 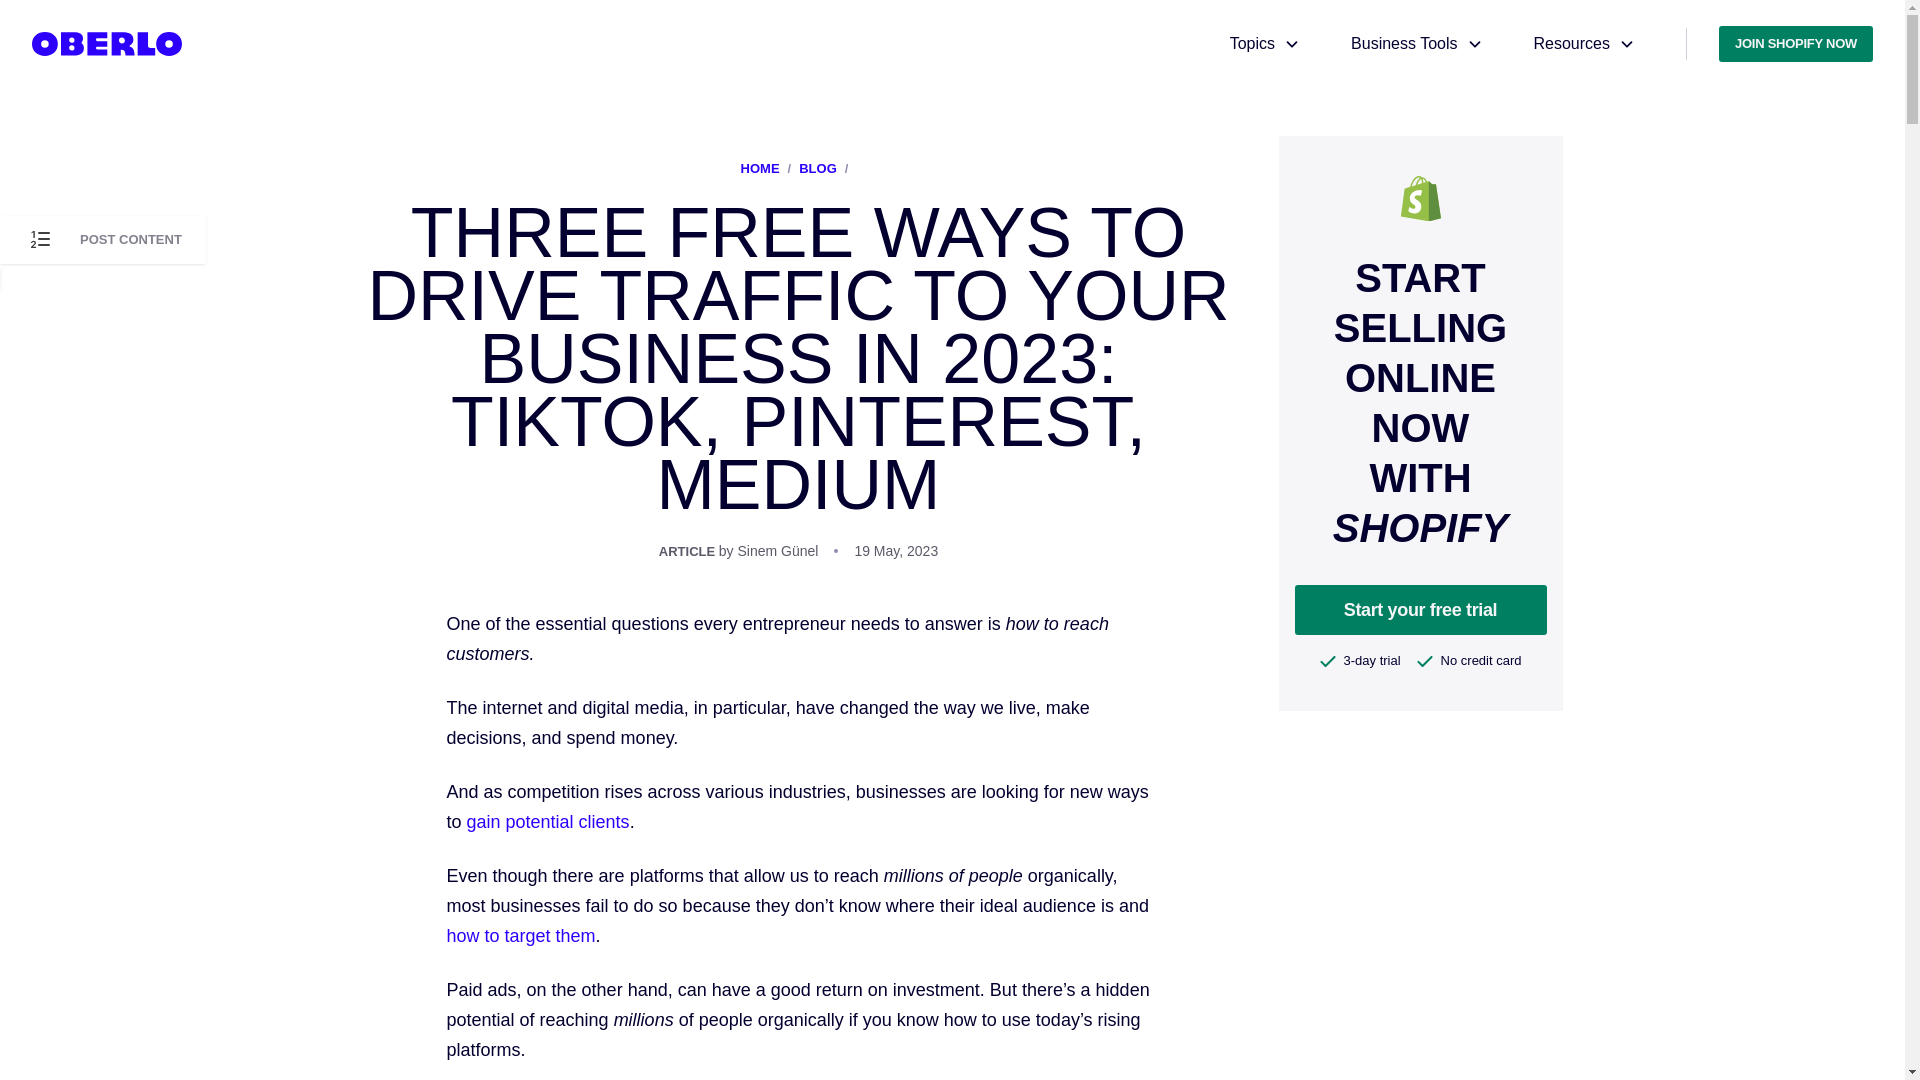 What do you see at coordinates (1796, 43) in the screenshot?
I see `JOIN SHOPIFY NOW` at bounding box center [1796, 43].